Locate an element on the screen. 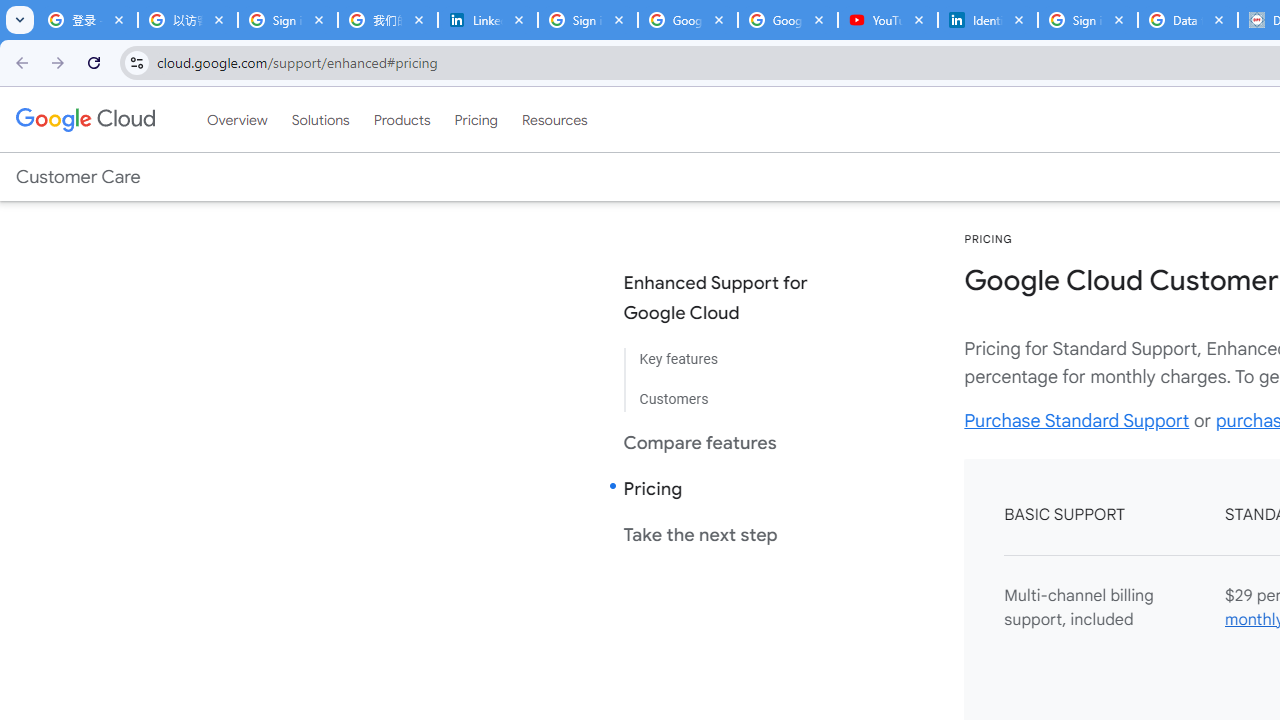  Sign in - Google Accounts is located at coordinates (288, 20).